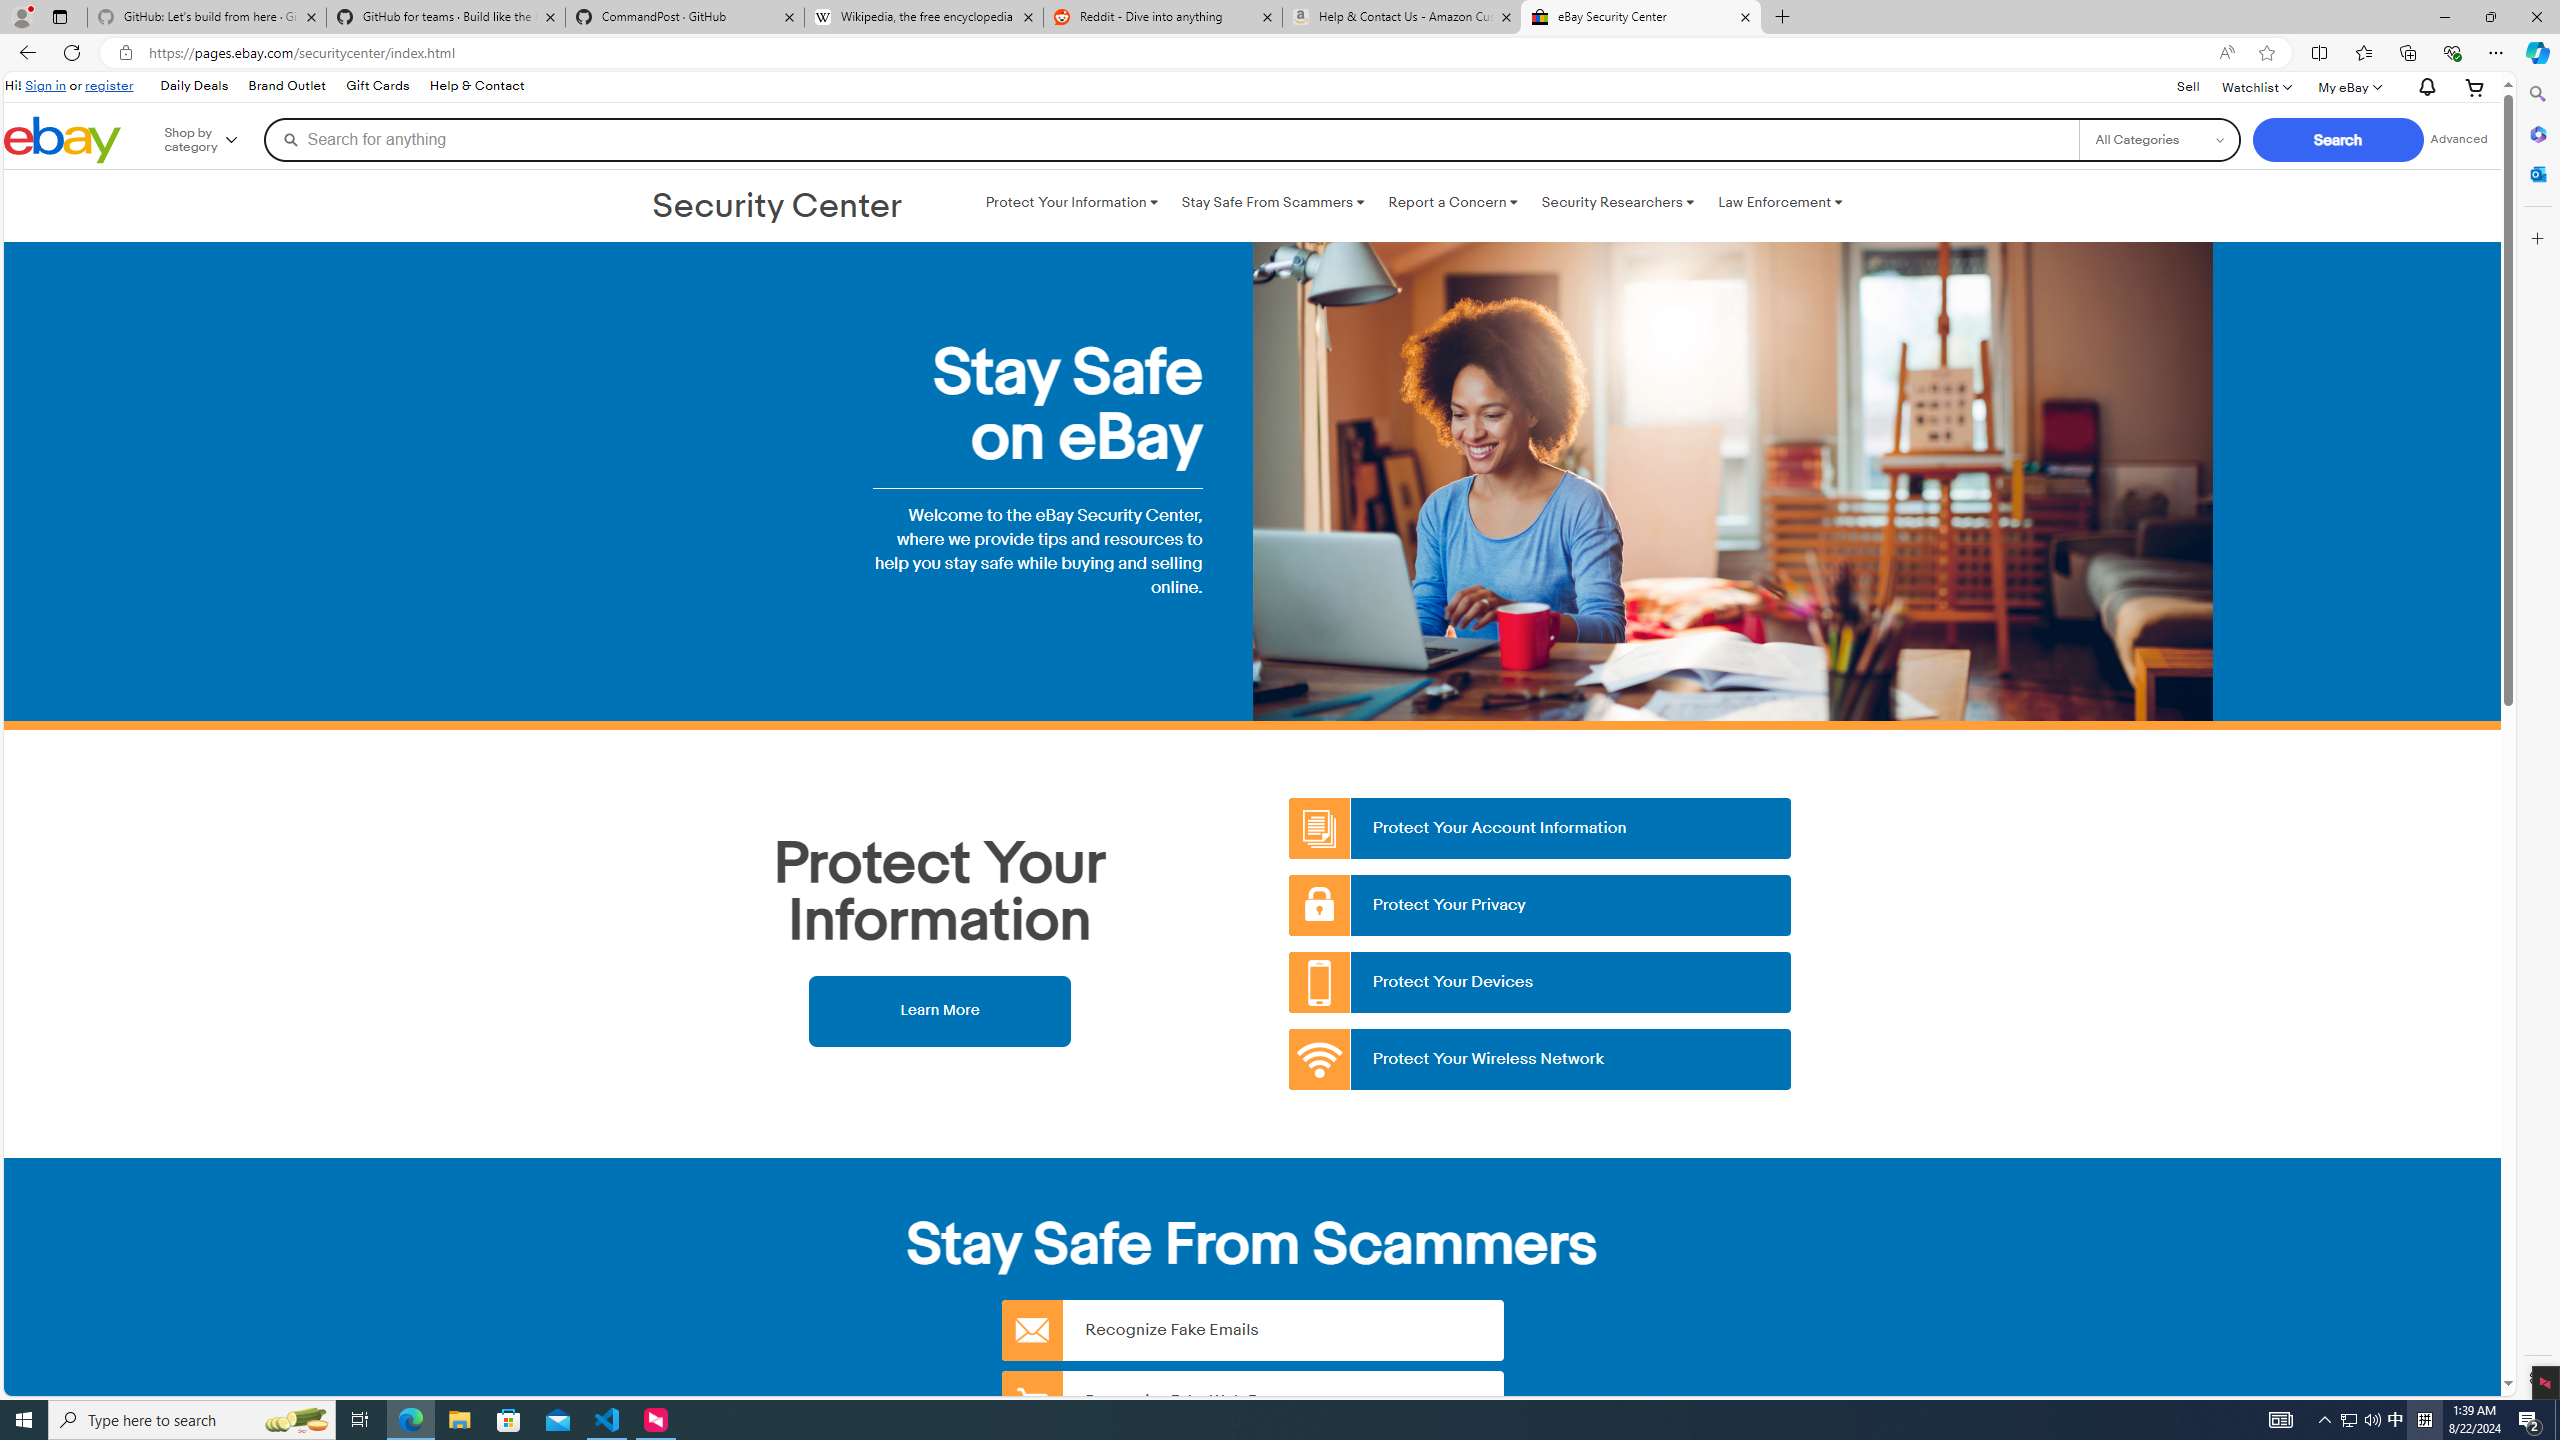 This screenshot has height=1440, width=2560. What do you see at coordinates (477, 86) in the screenshot?
I see `Help & Contact` at bounding box center [477, 86].